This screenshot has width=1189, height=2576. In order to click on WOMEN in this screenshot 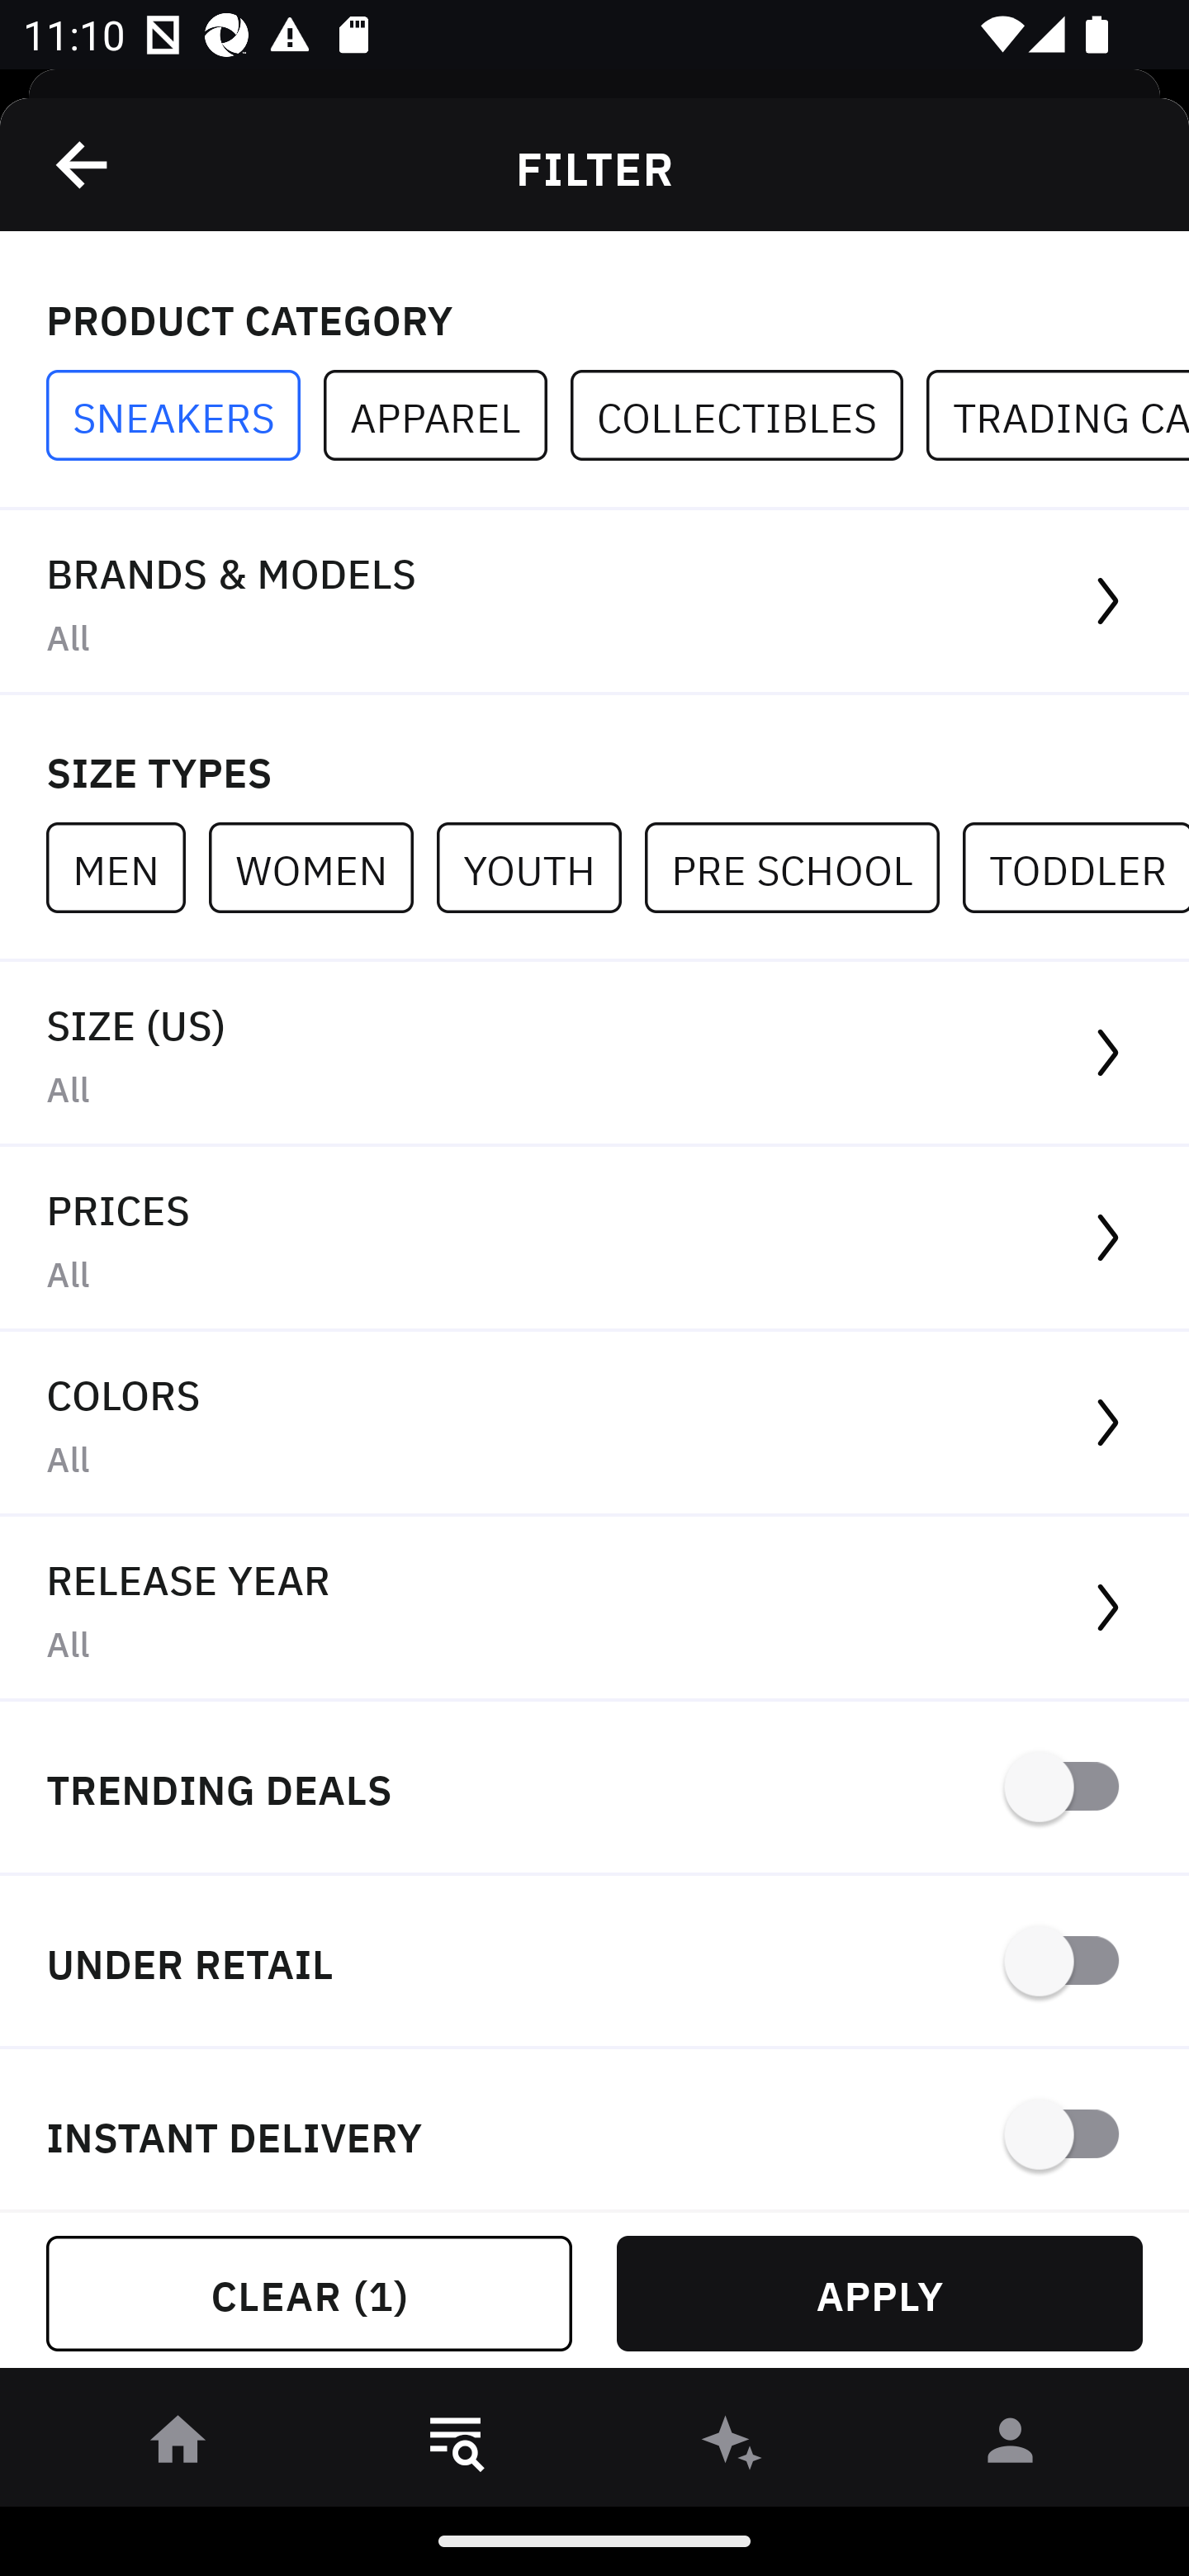, I will do `click(322, 867)`.